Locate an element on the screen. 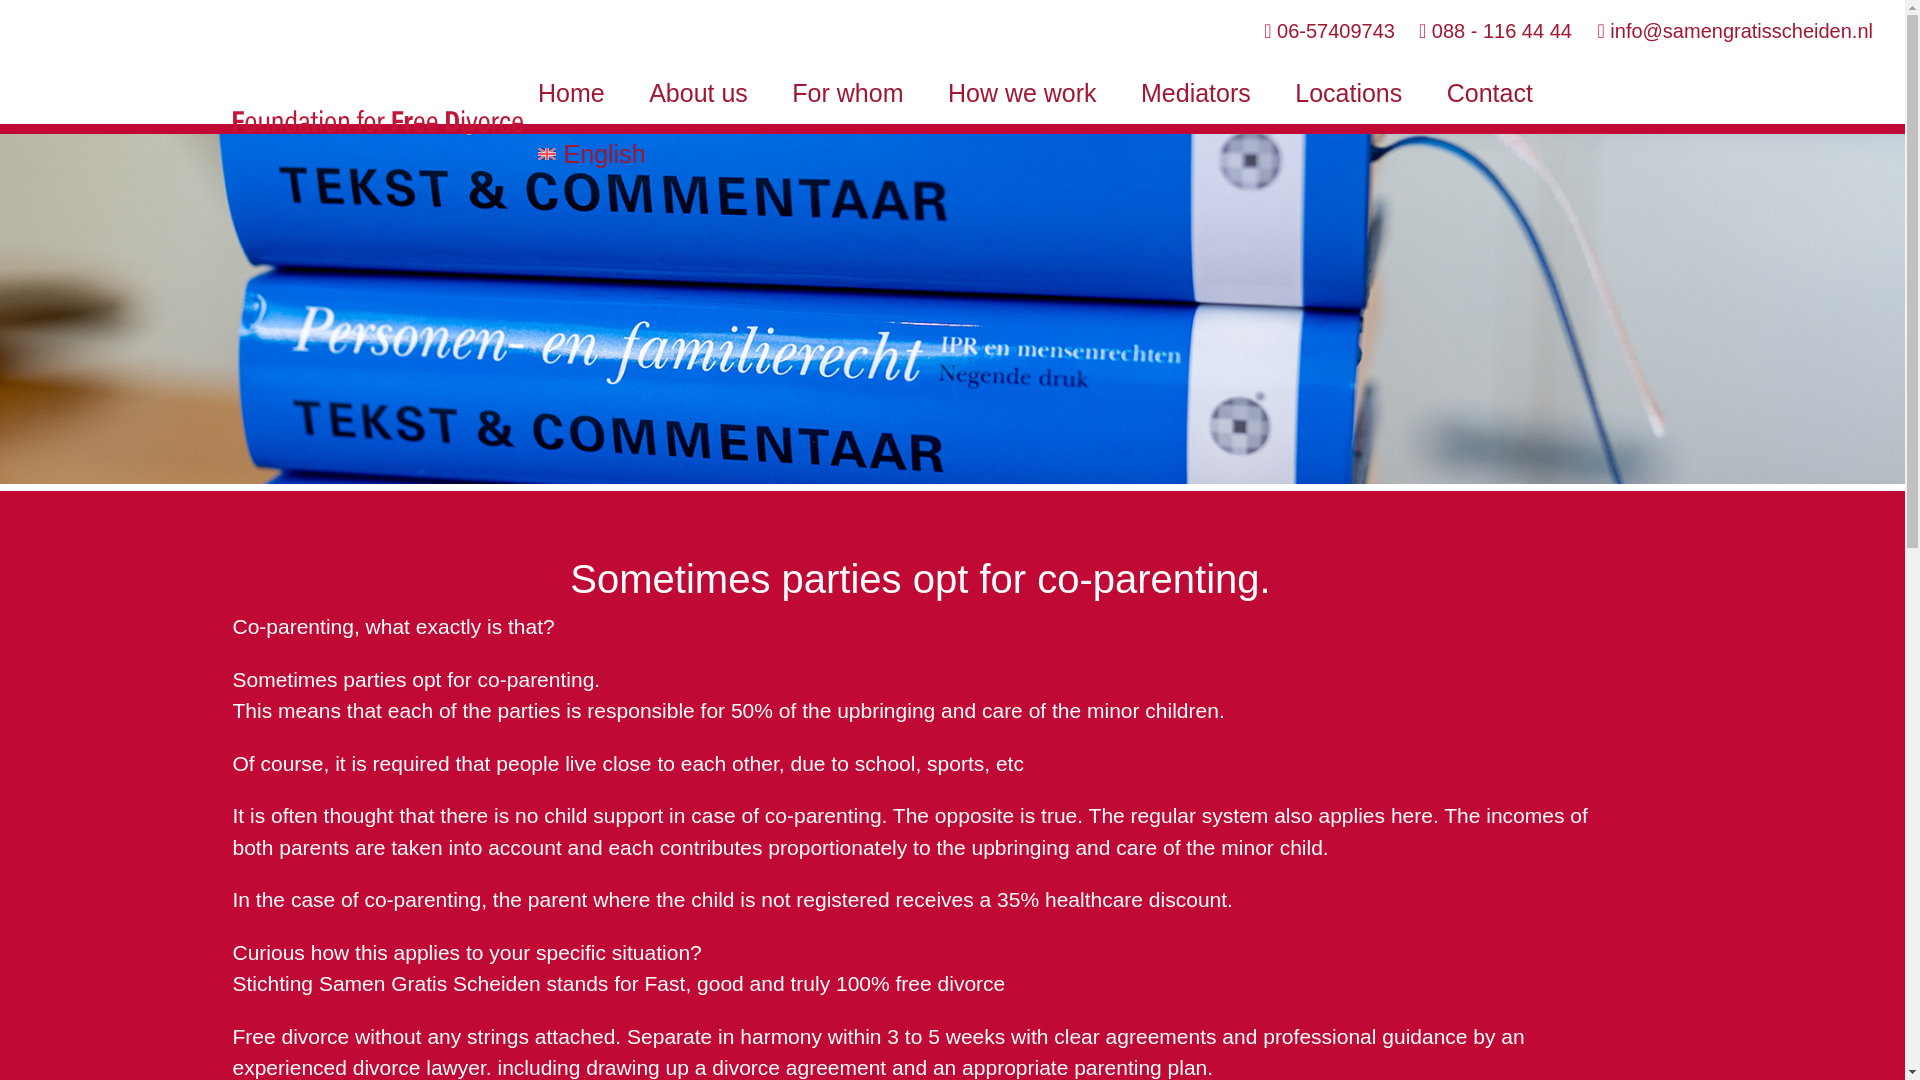 Image resolution: width=1920 pixels, height=1080 pixels. Home is located at coordinates (571, 94).